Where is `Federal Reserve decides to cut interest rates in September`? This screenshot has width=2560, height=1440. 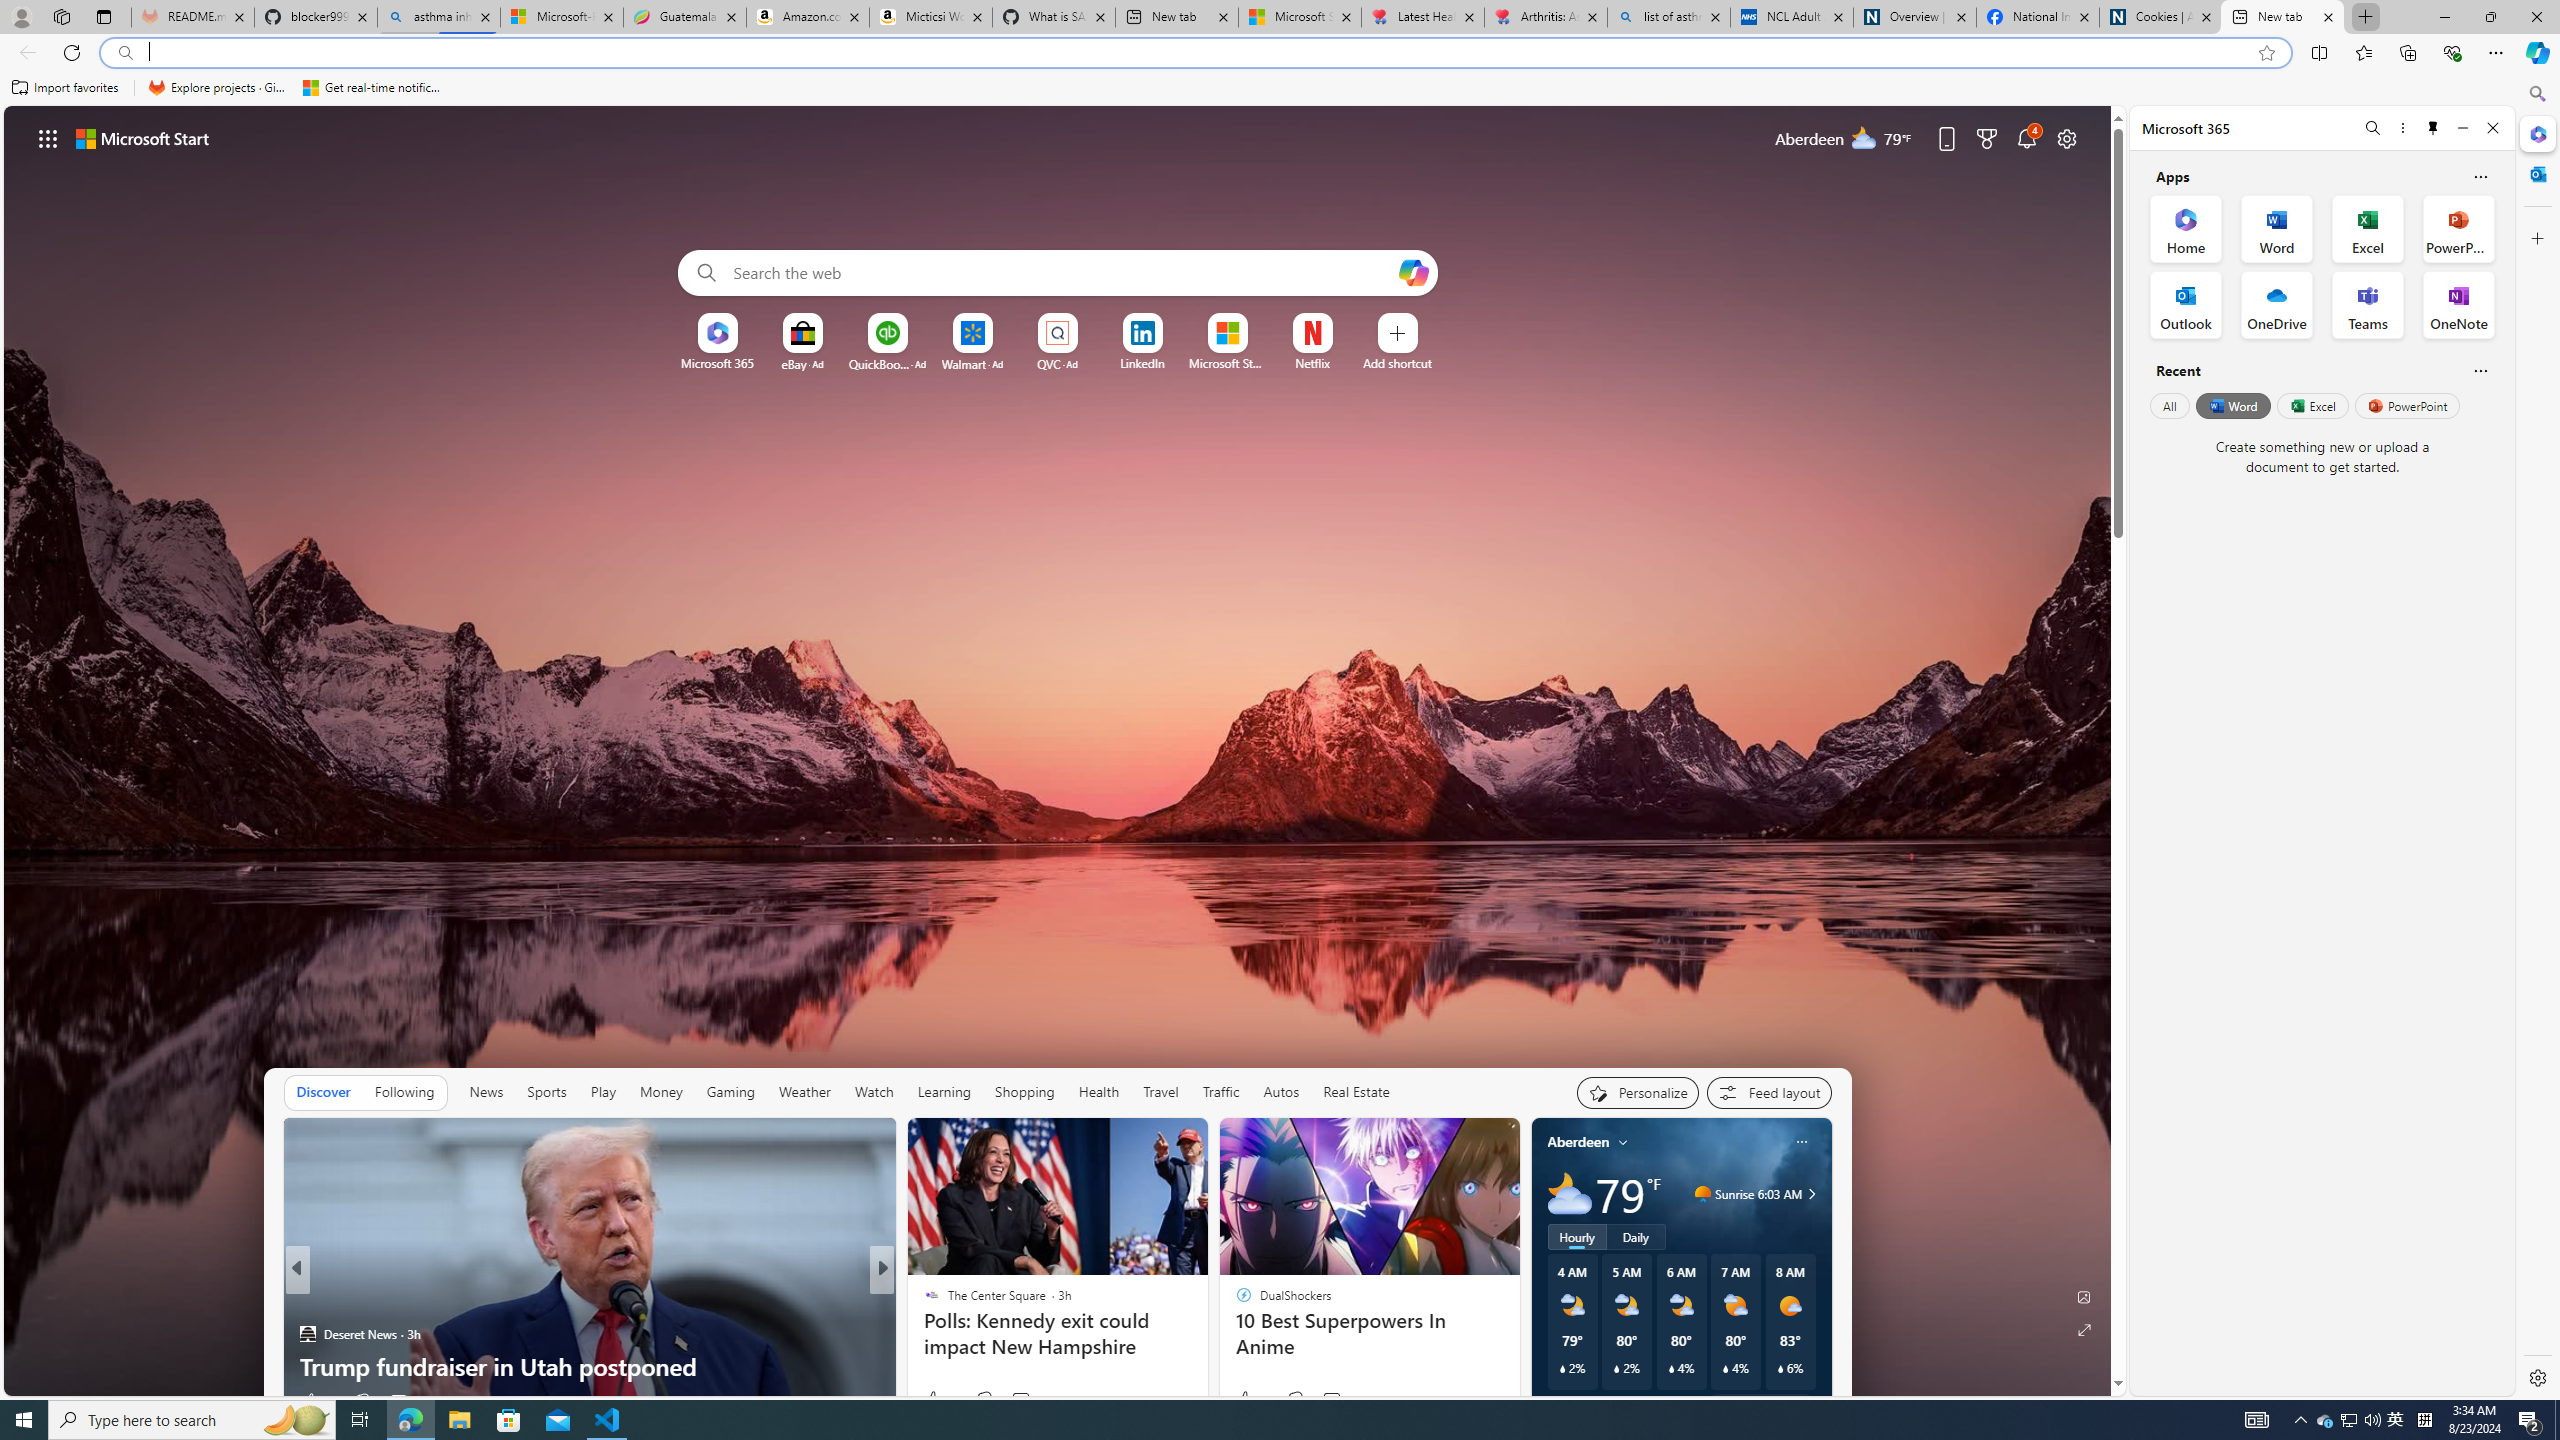 Federal Reserve decides to cut interest rates in September is located at coordinates (1204, 1350).